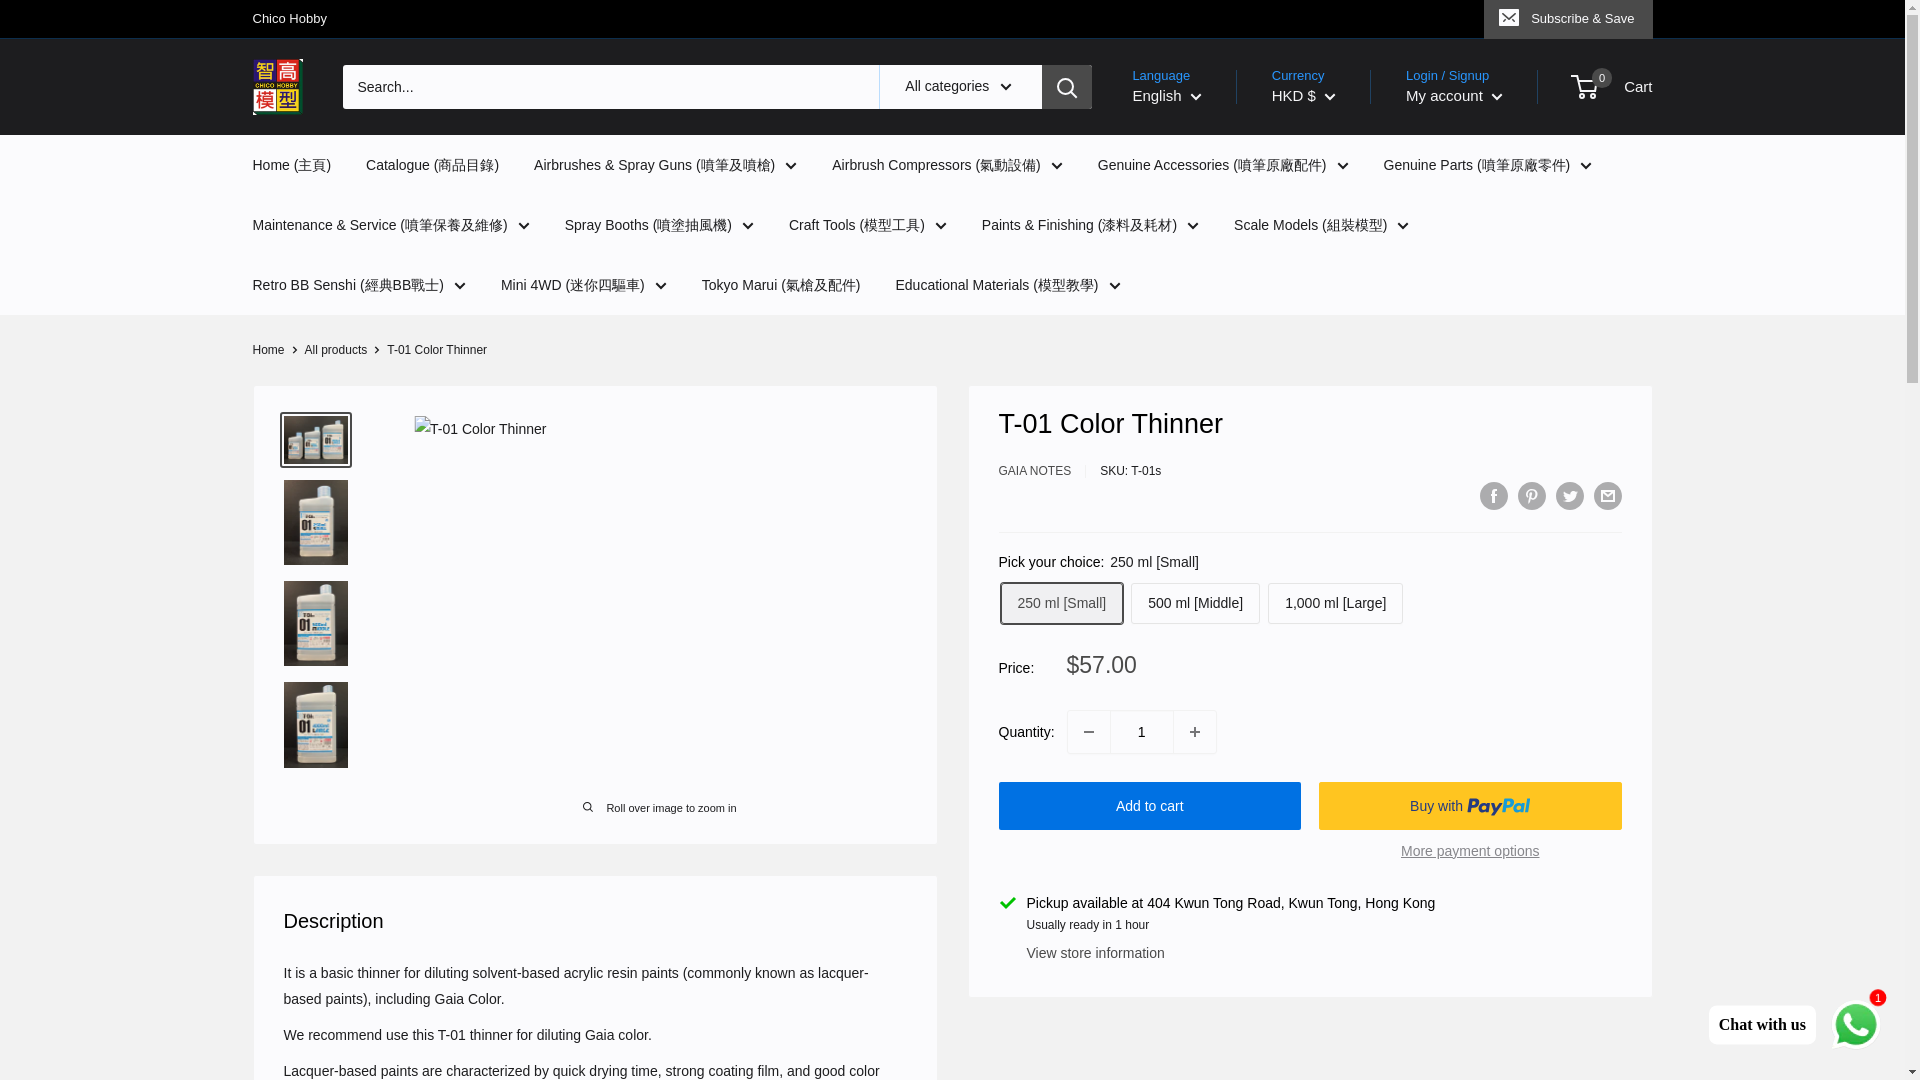 Image resolution: width=1920 pixels, height=1080 pixels. I want to click on Increase quantity by 1, so click(1194, 731).